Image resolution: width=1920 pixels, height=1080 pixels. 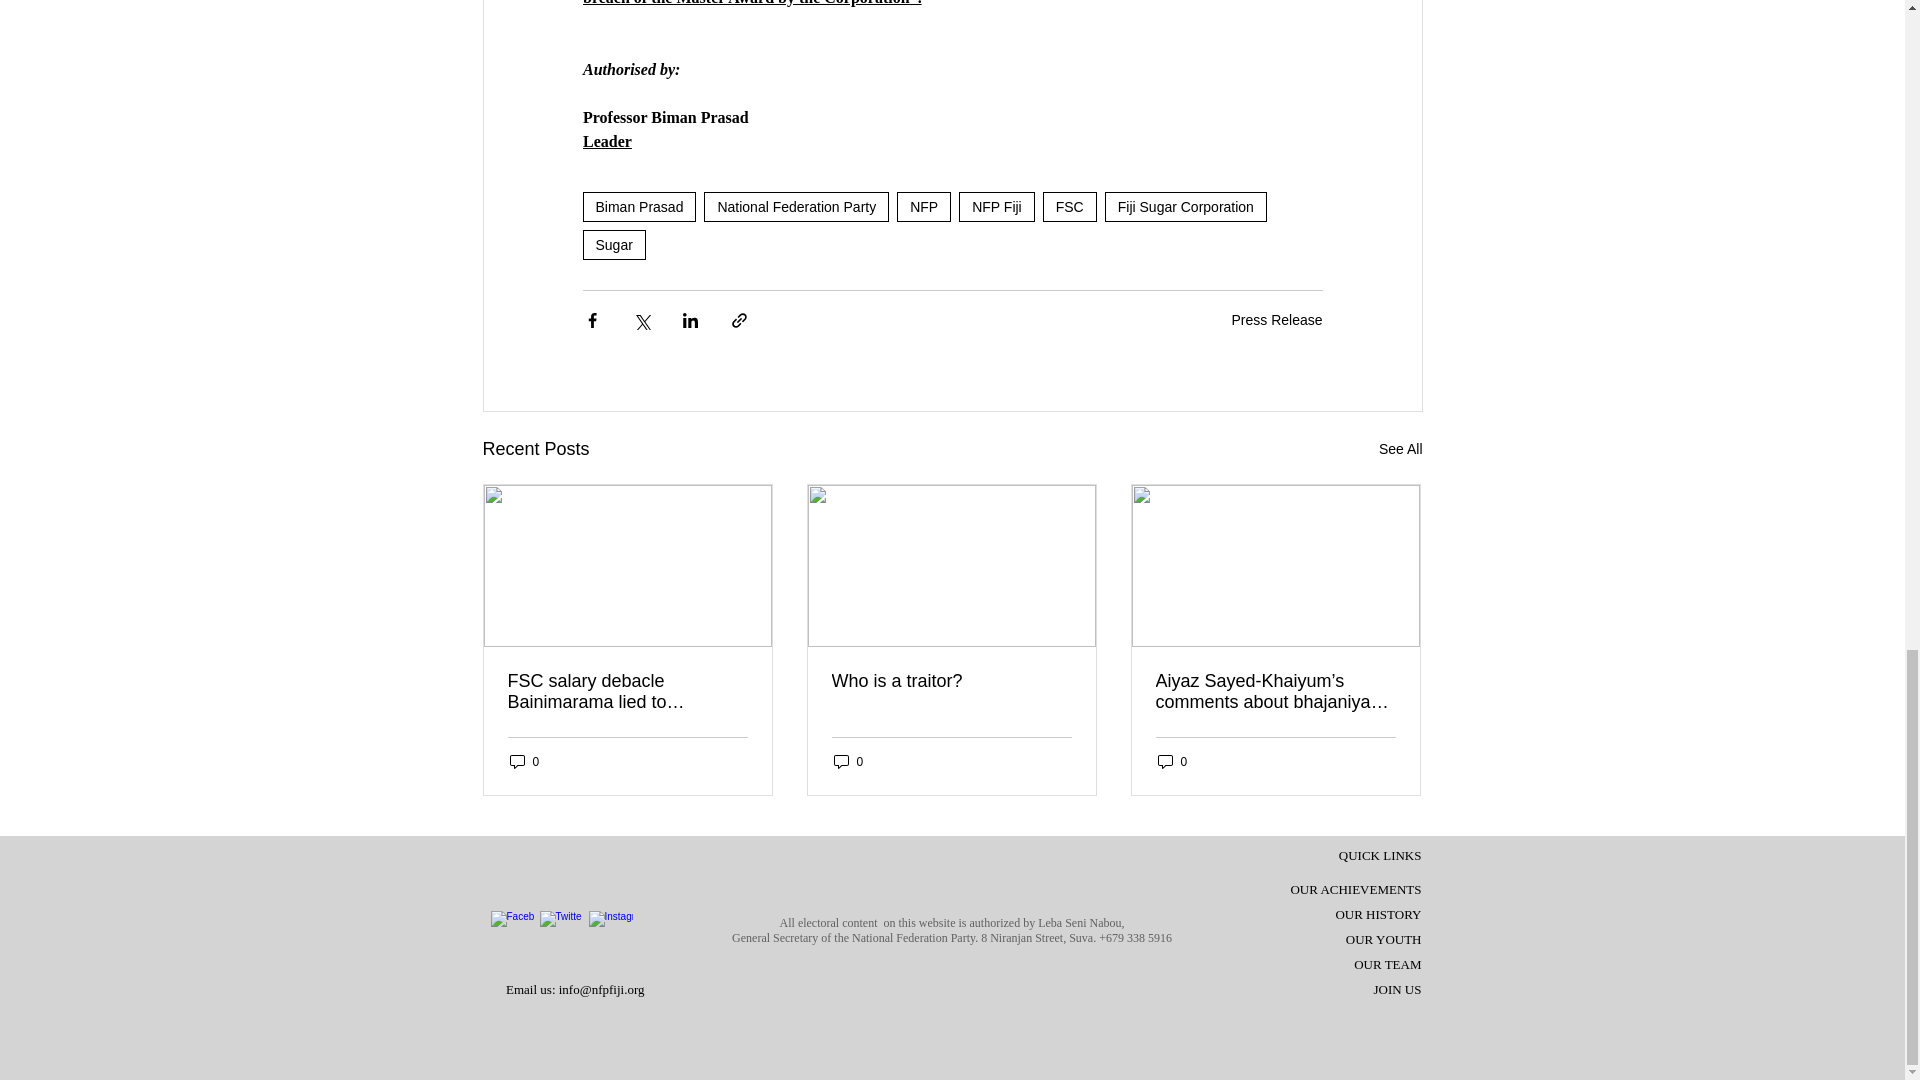 What do you see at coordinates (638, 207) in the screenshot?
I see `Biman Prasad` at bounding box center [638, 207].